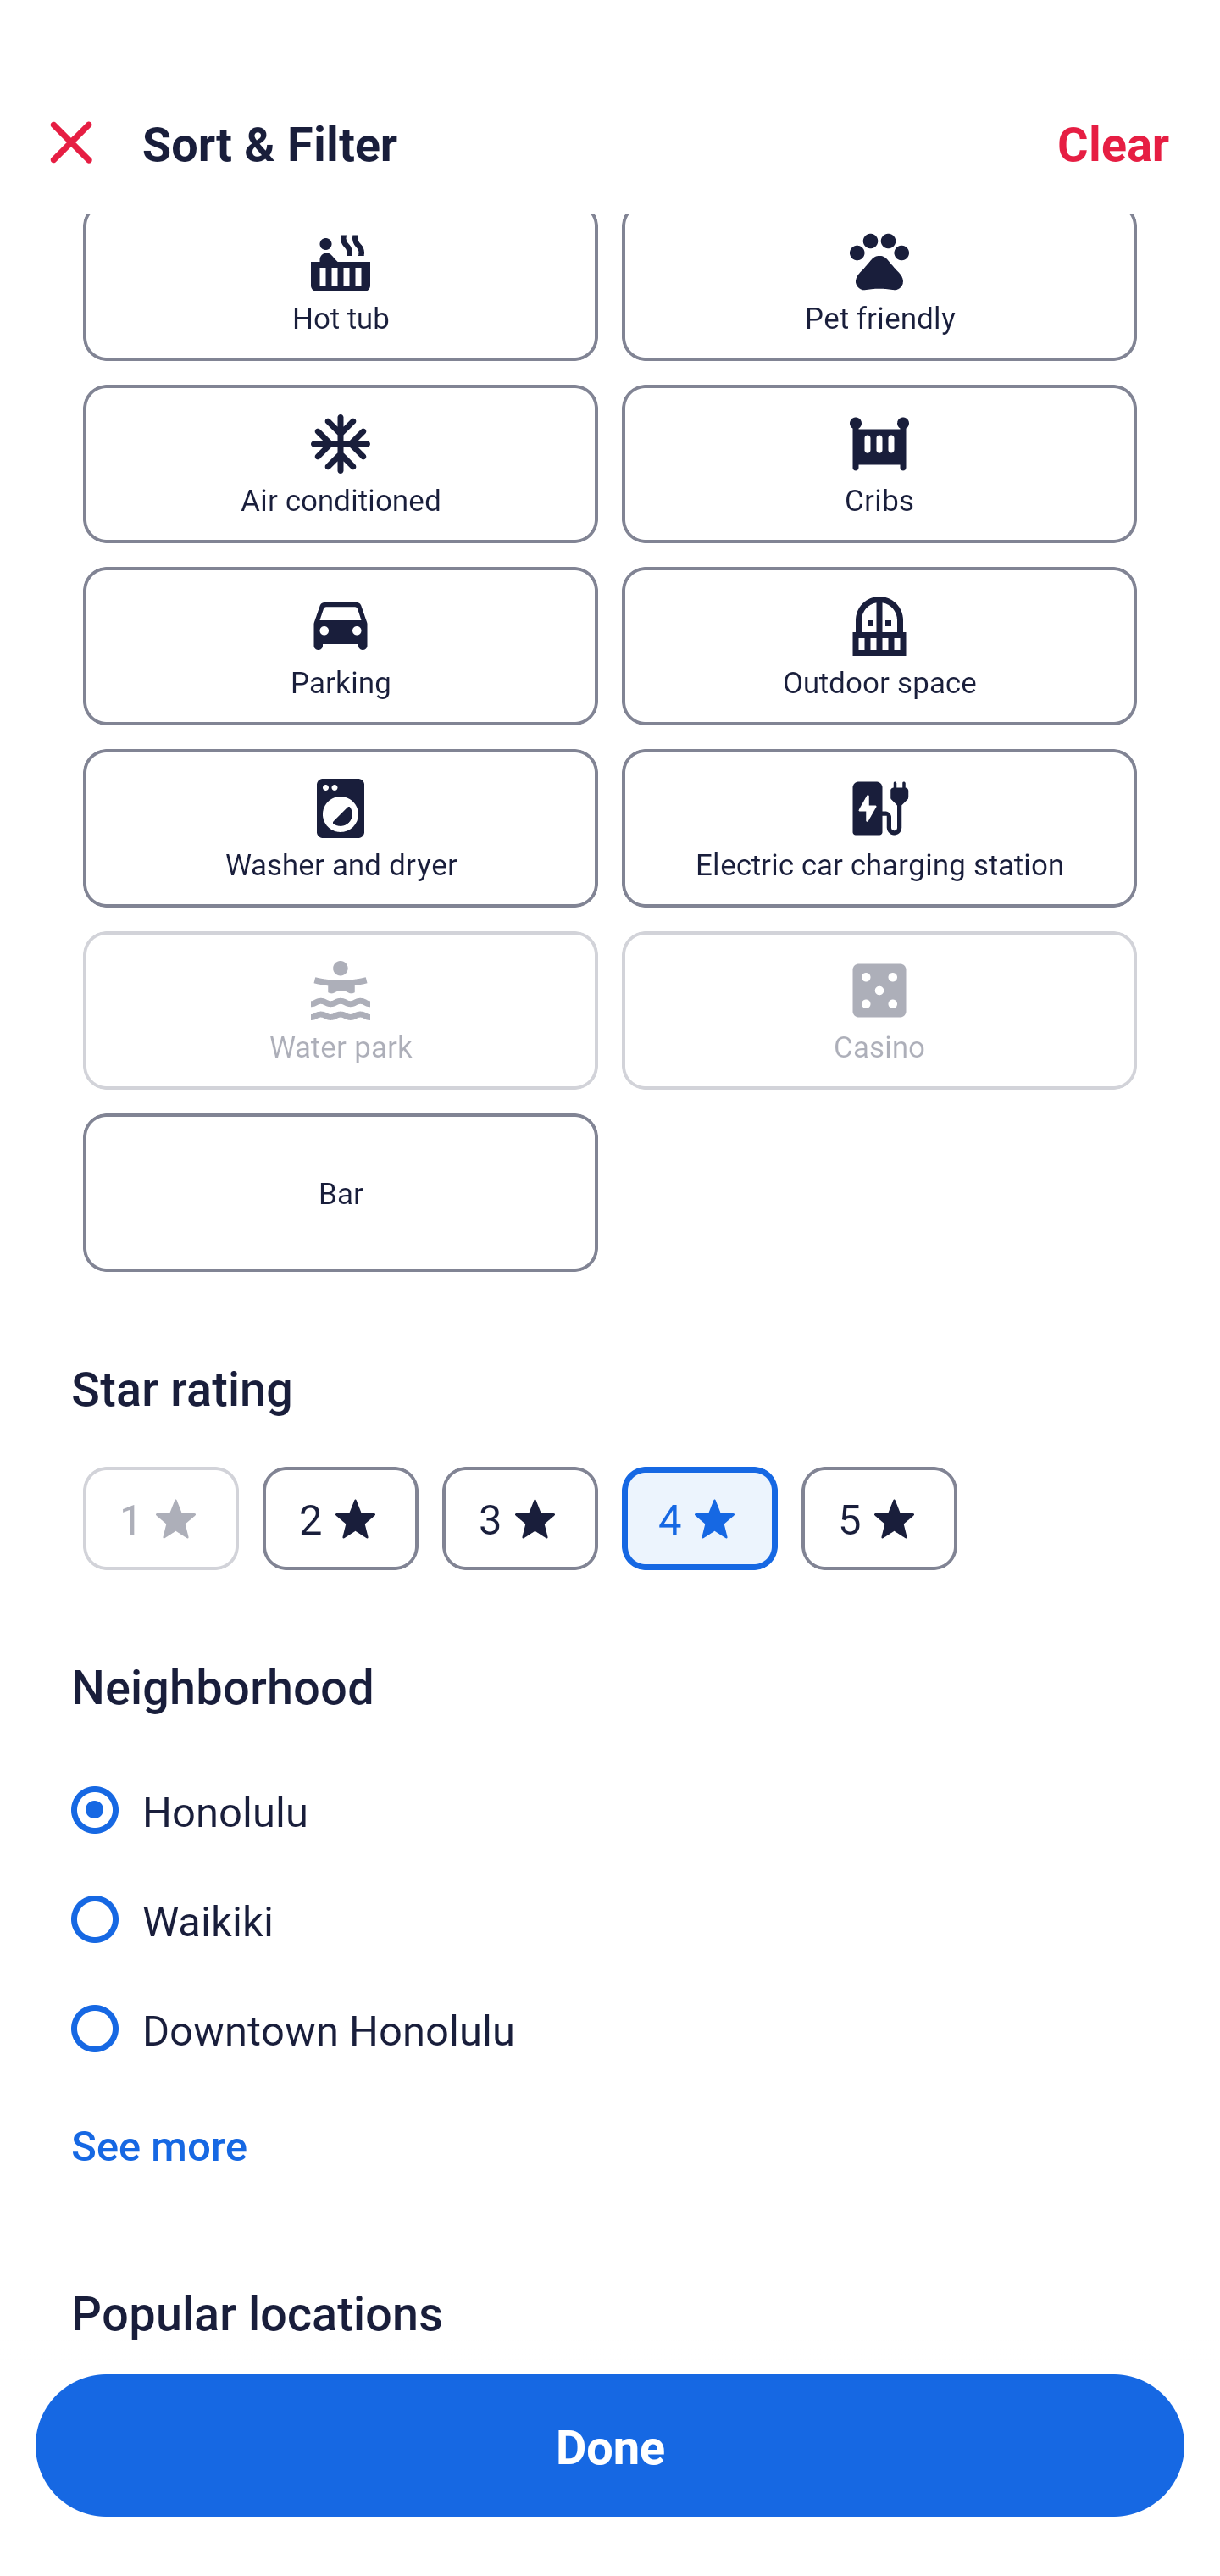  Describe the element at coordinates (879, 463) in the screenshot. I see `Cribs` at that location.